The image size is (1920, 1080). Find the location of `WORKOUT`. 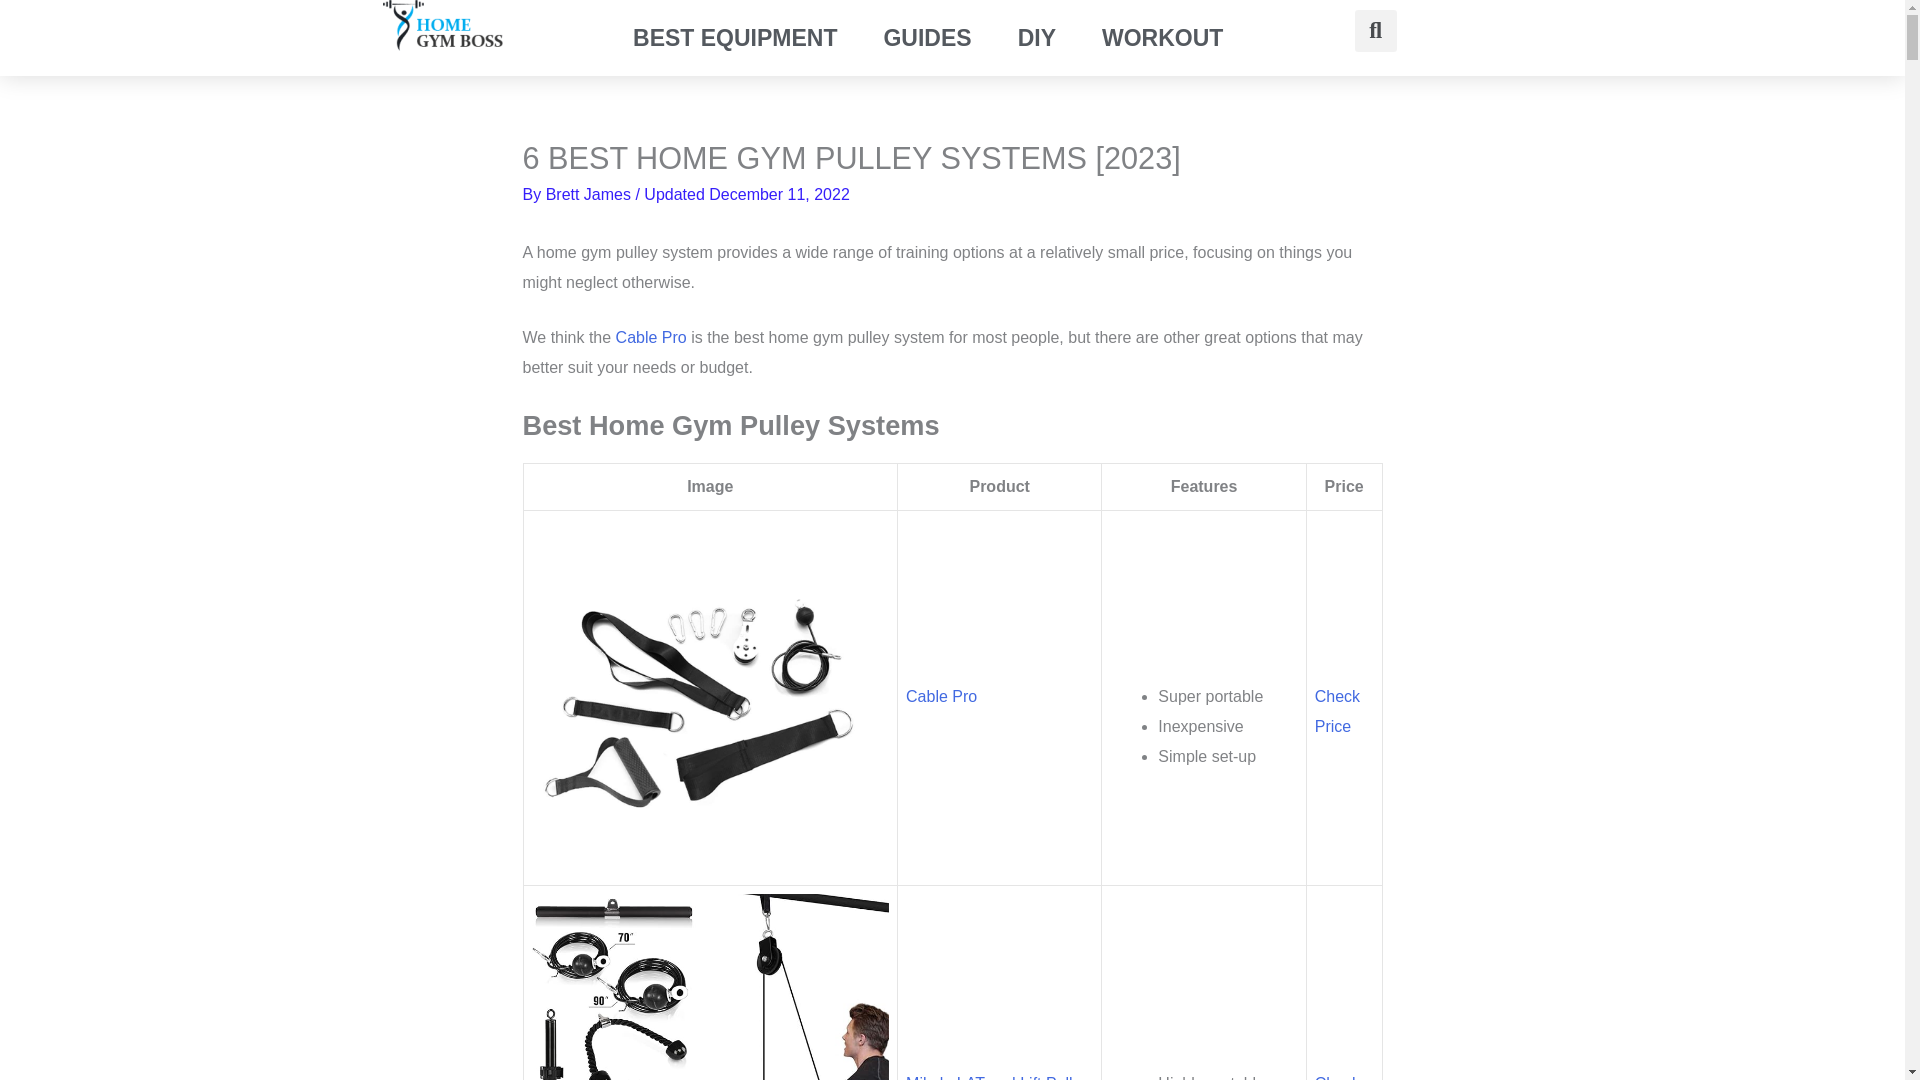

WORKOUT is located at coordinates (1162, 37).